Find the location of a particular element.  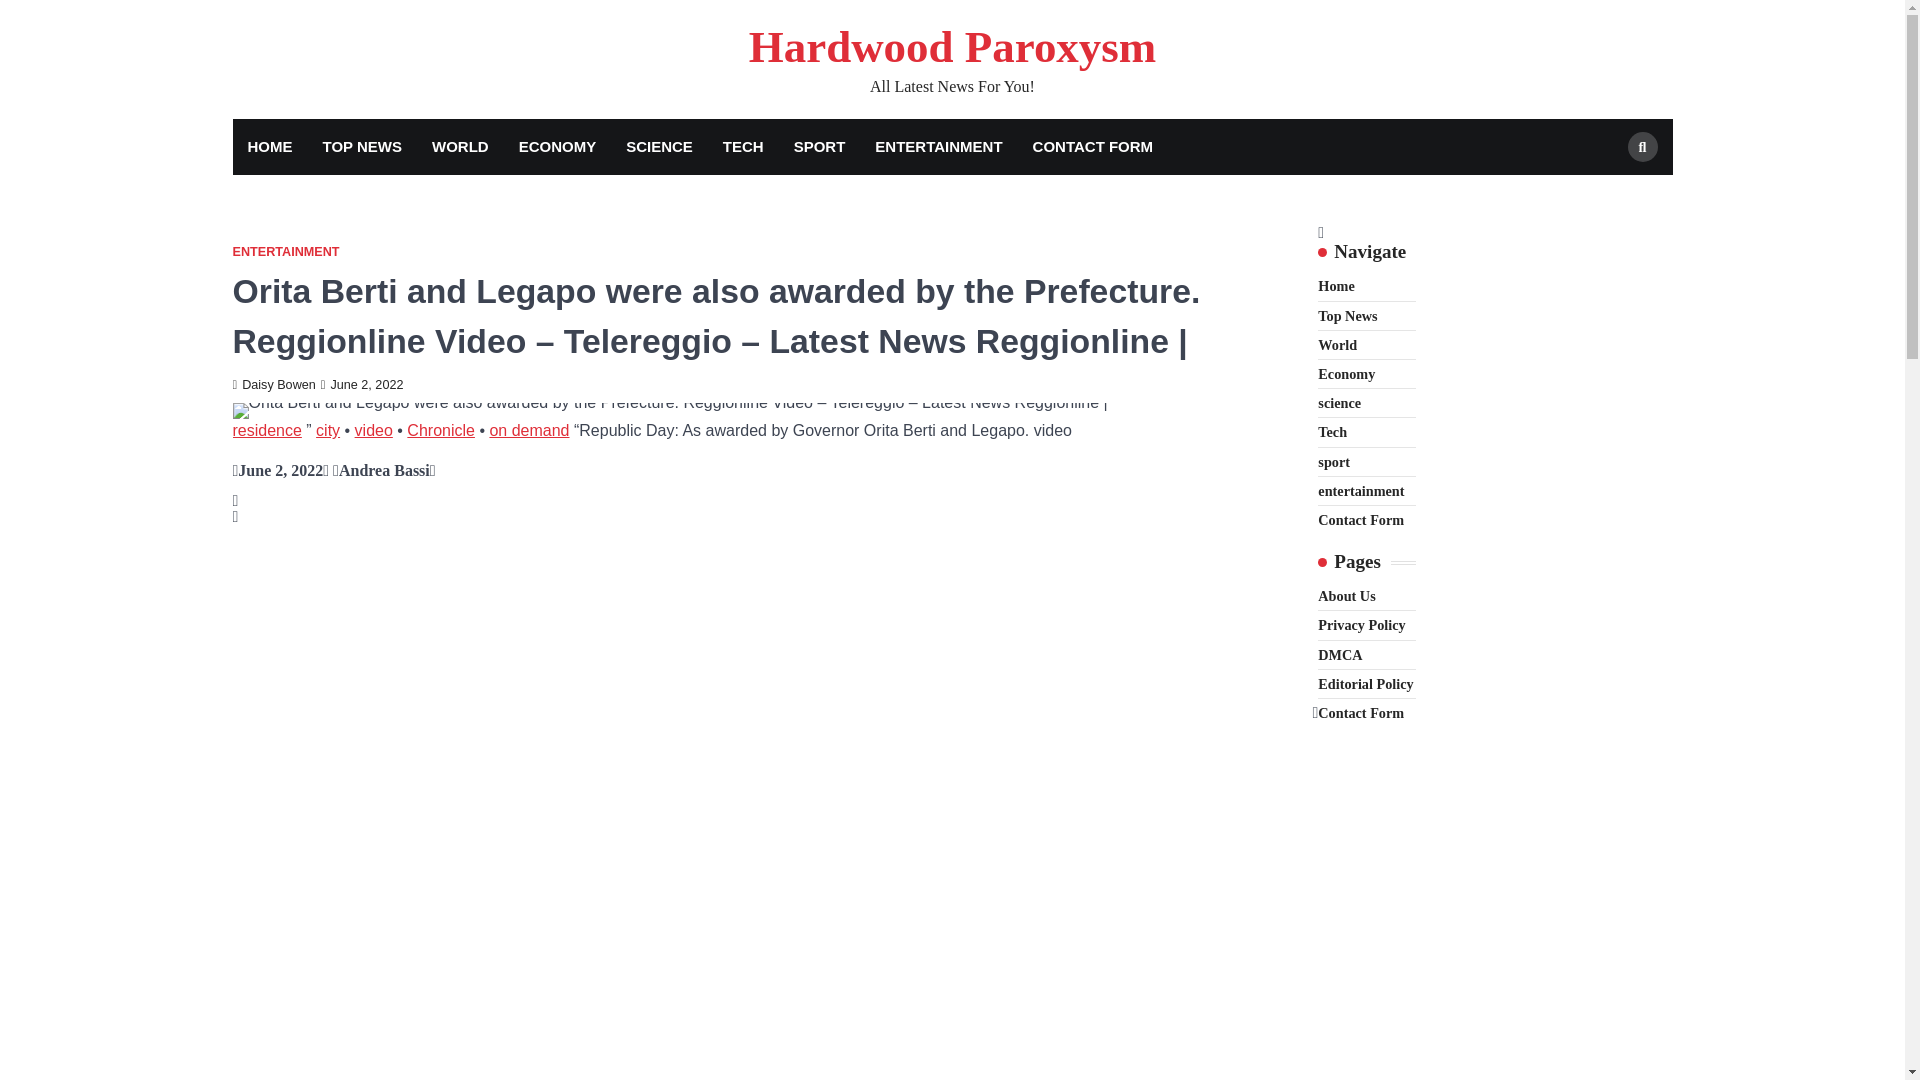

Home is located at coordinates (1335, 285).